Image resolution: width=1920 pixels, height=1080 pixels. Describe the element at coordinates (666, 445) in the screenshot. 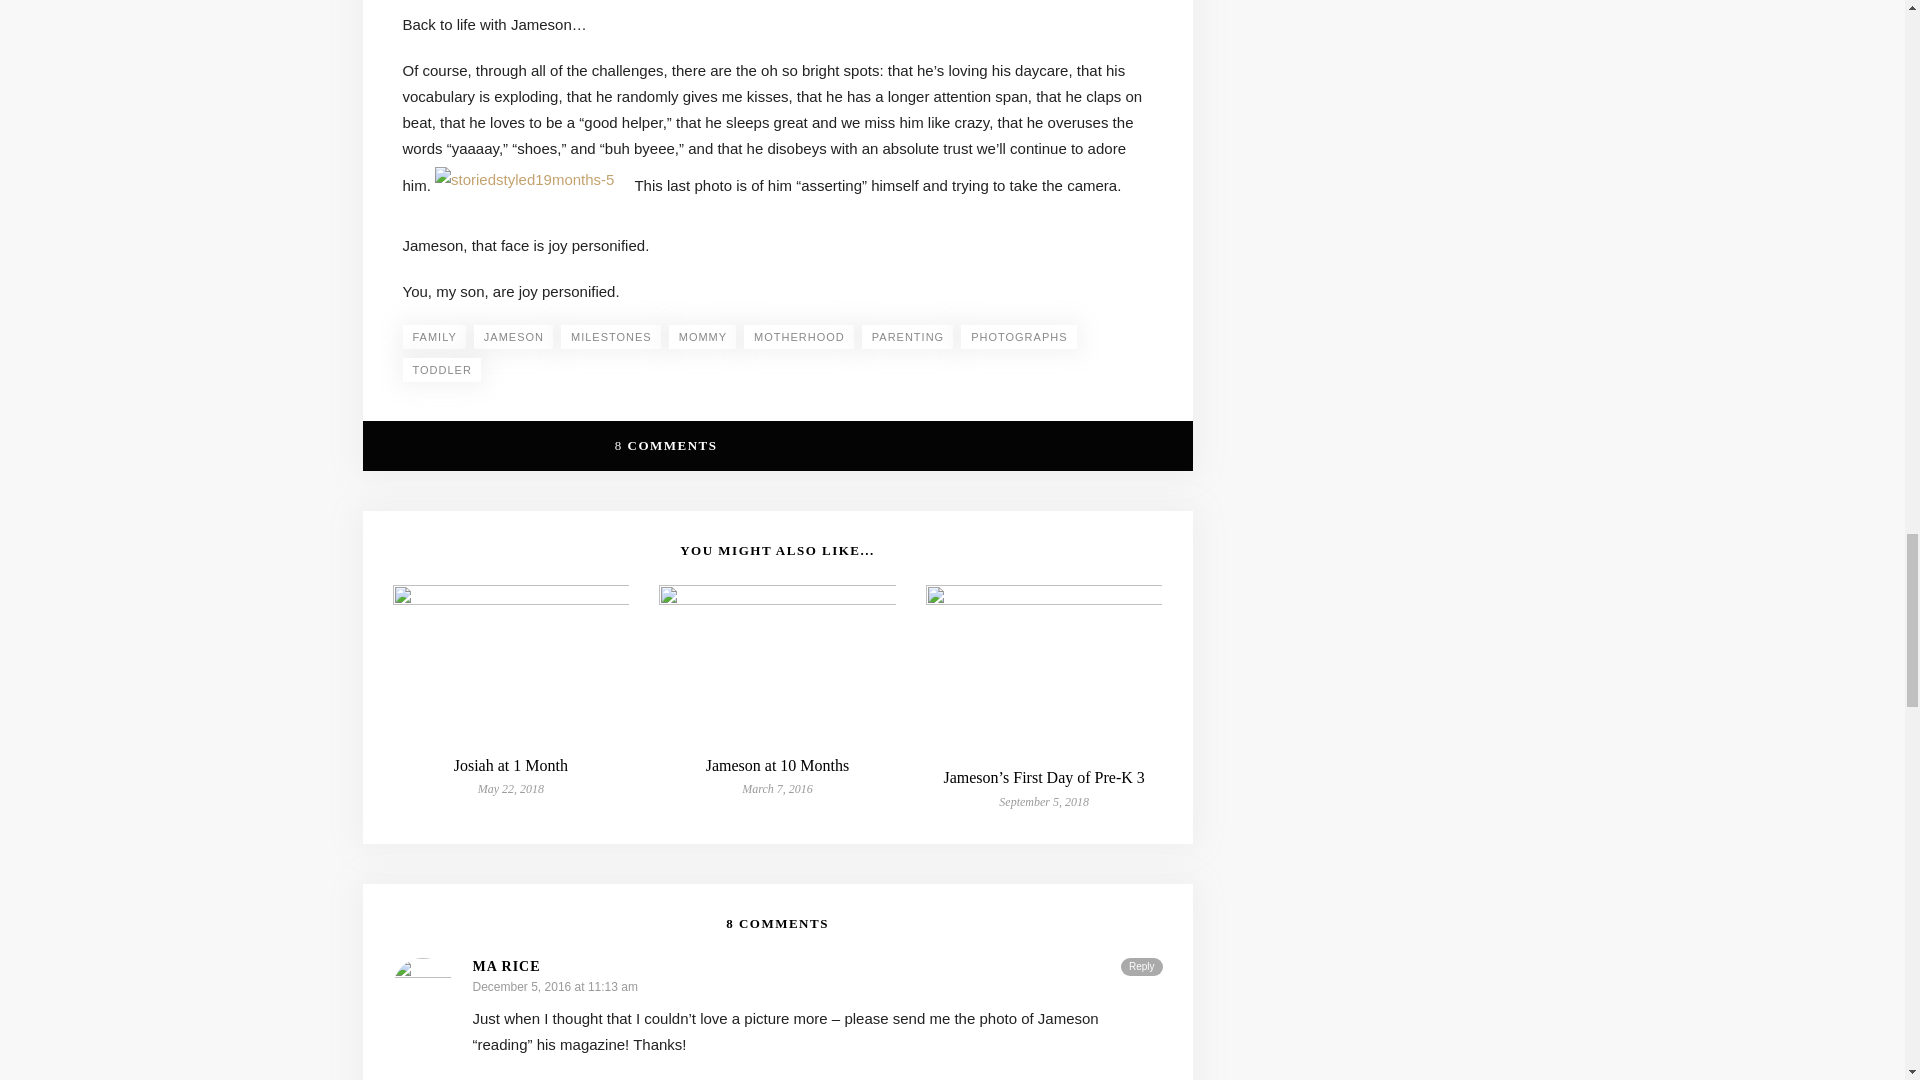

I see `8 COMMENTS` at that location.